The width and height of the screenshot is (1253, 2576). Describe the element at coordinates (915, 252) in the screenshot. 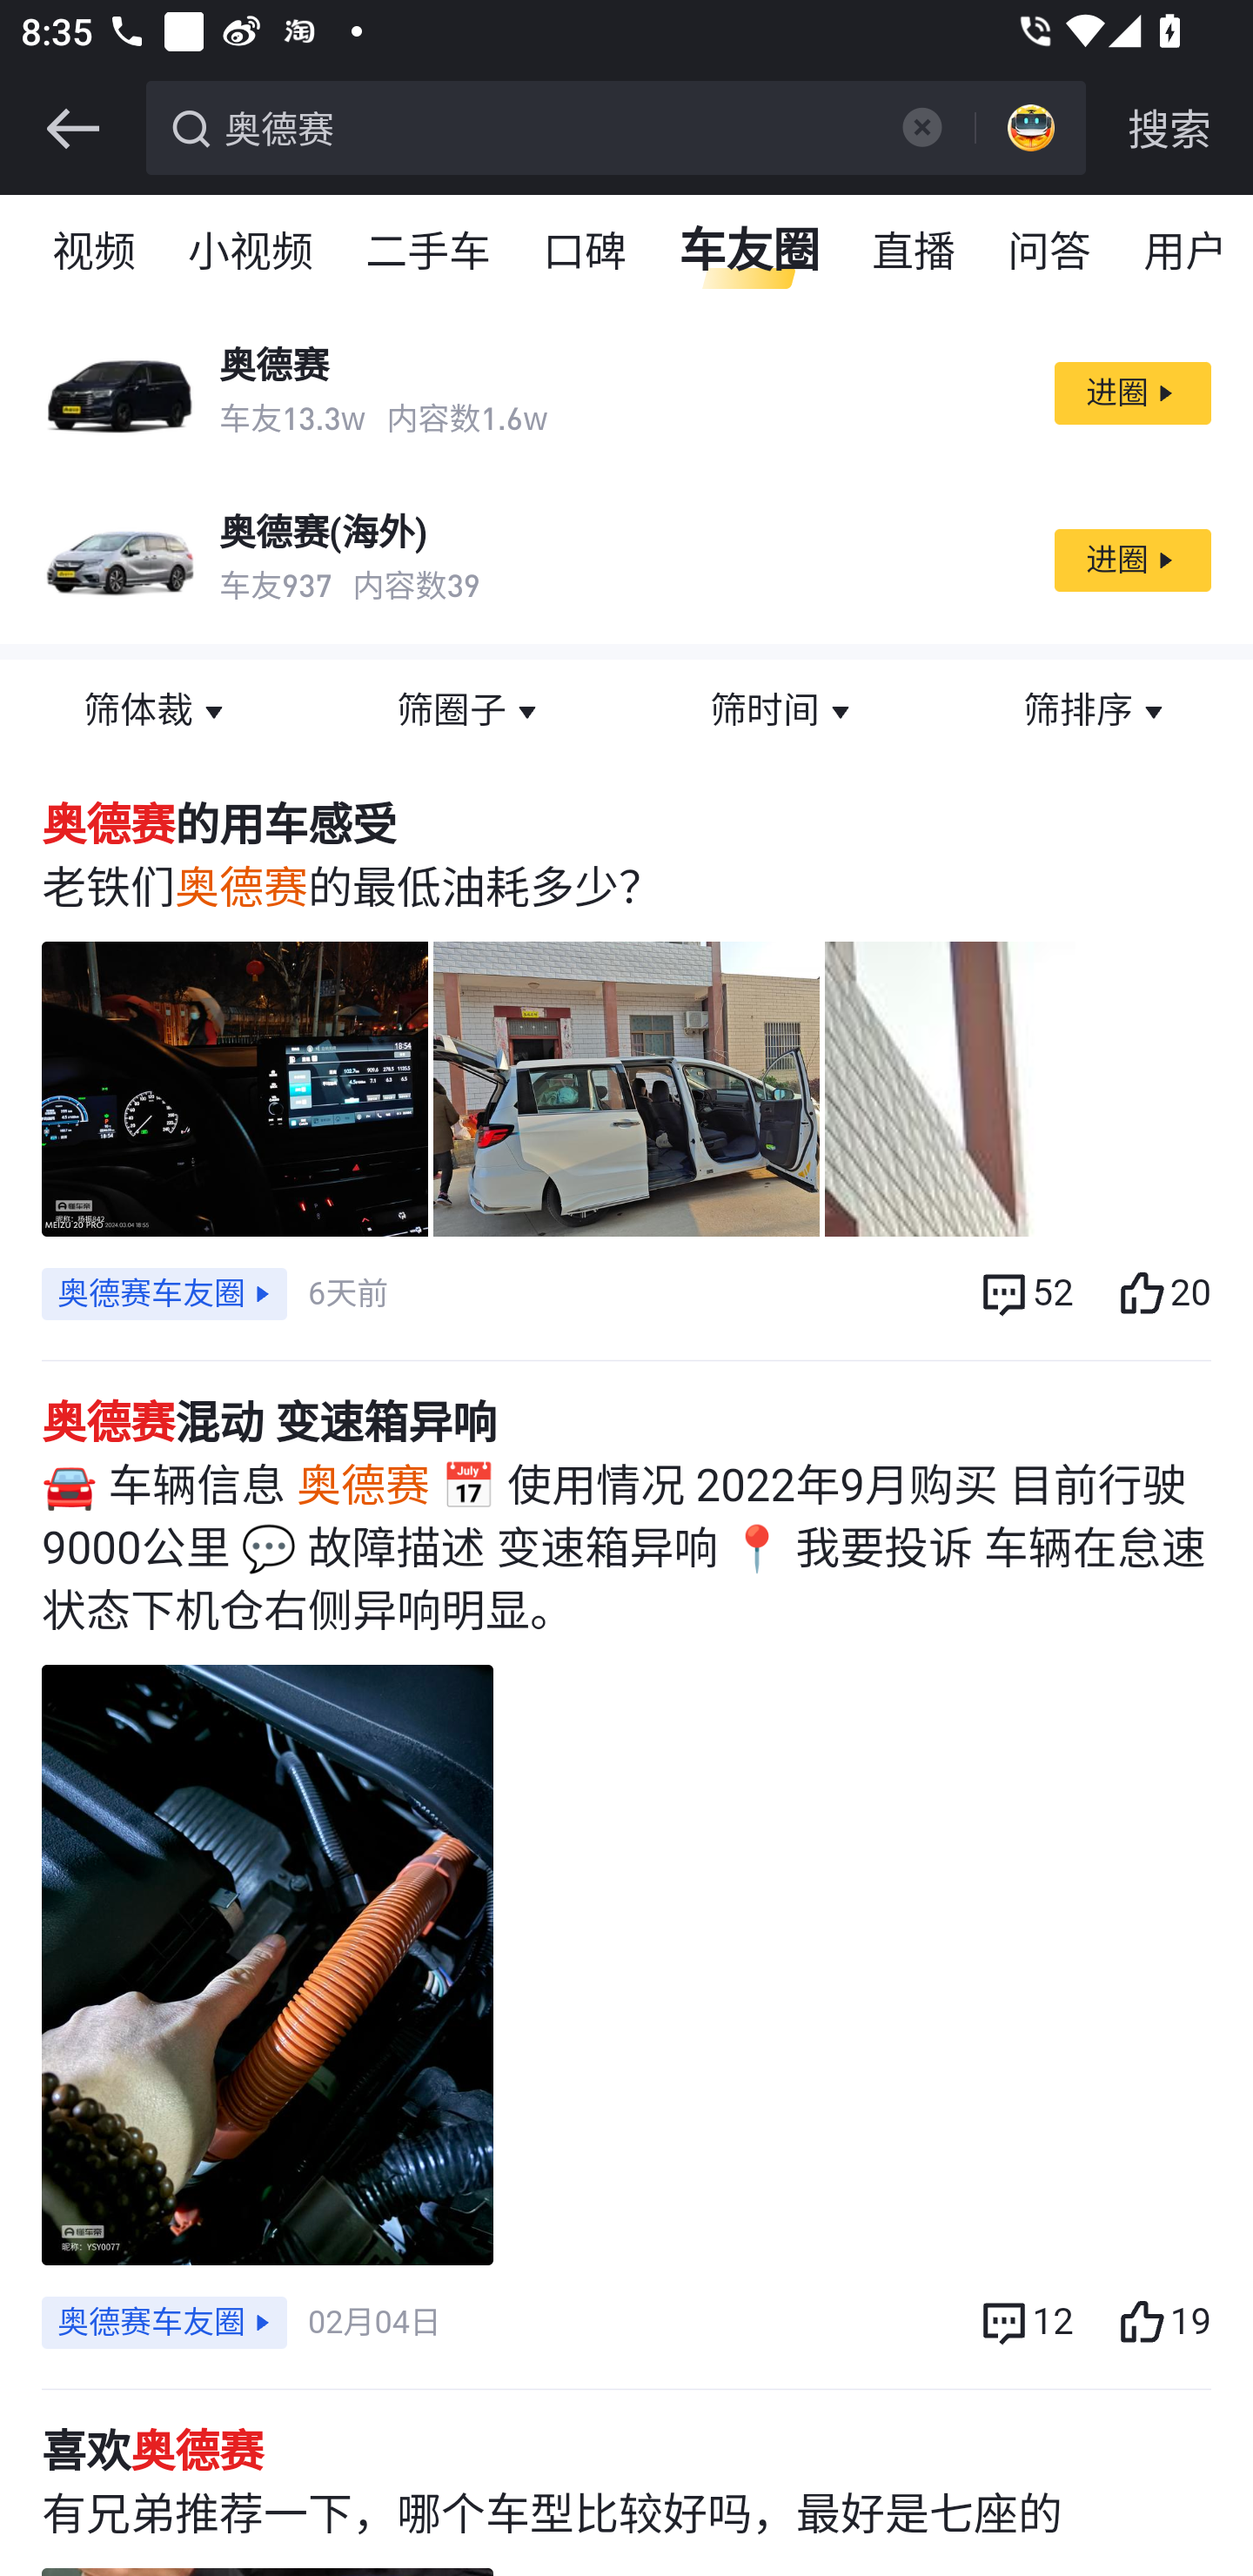

I see `直播` at that location.